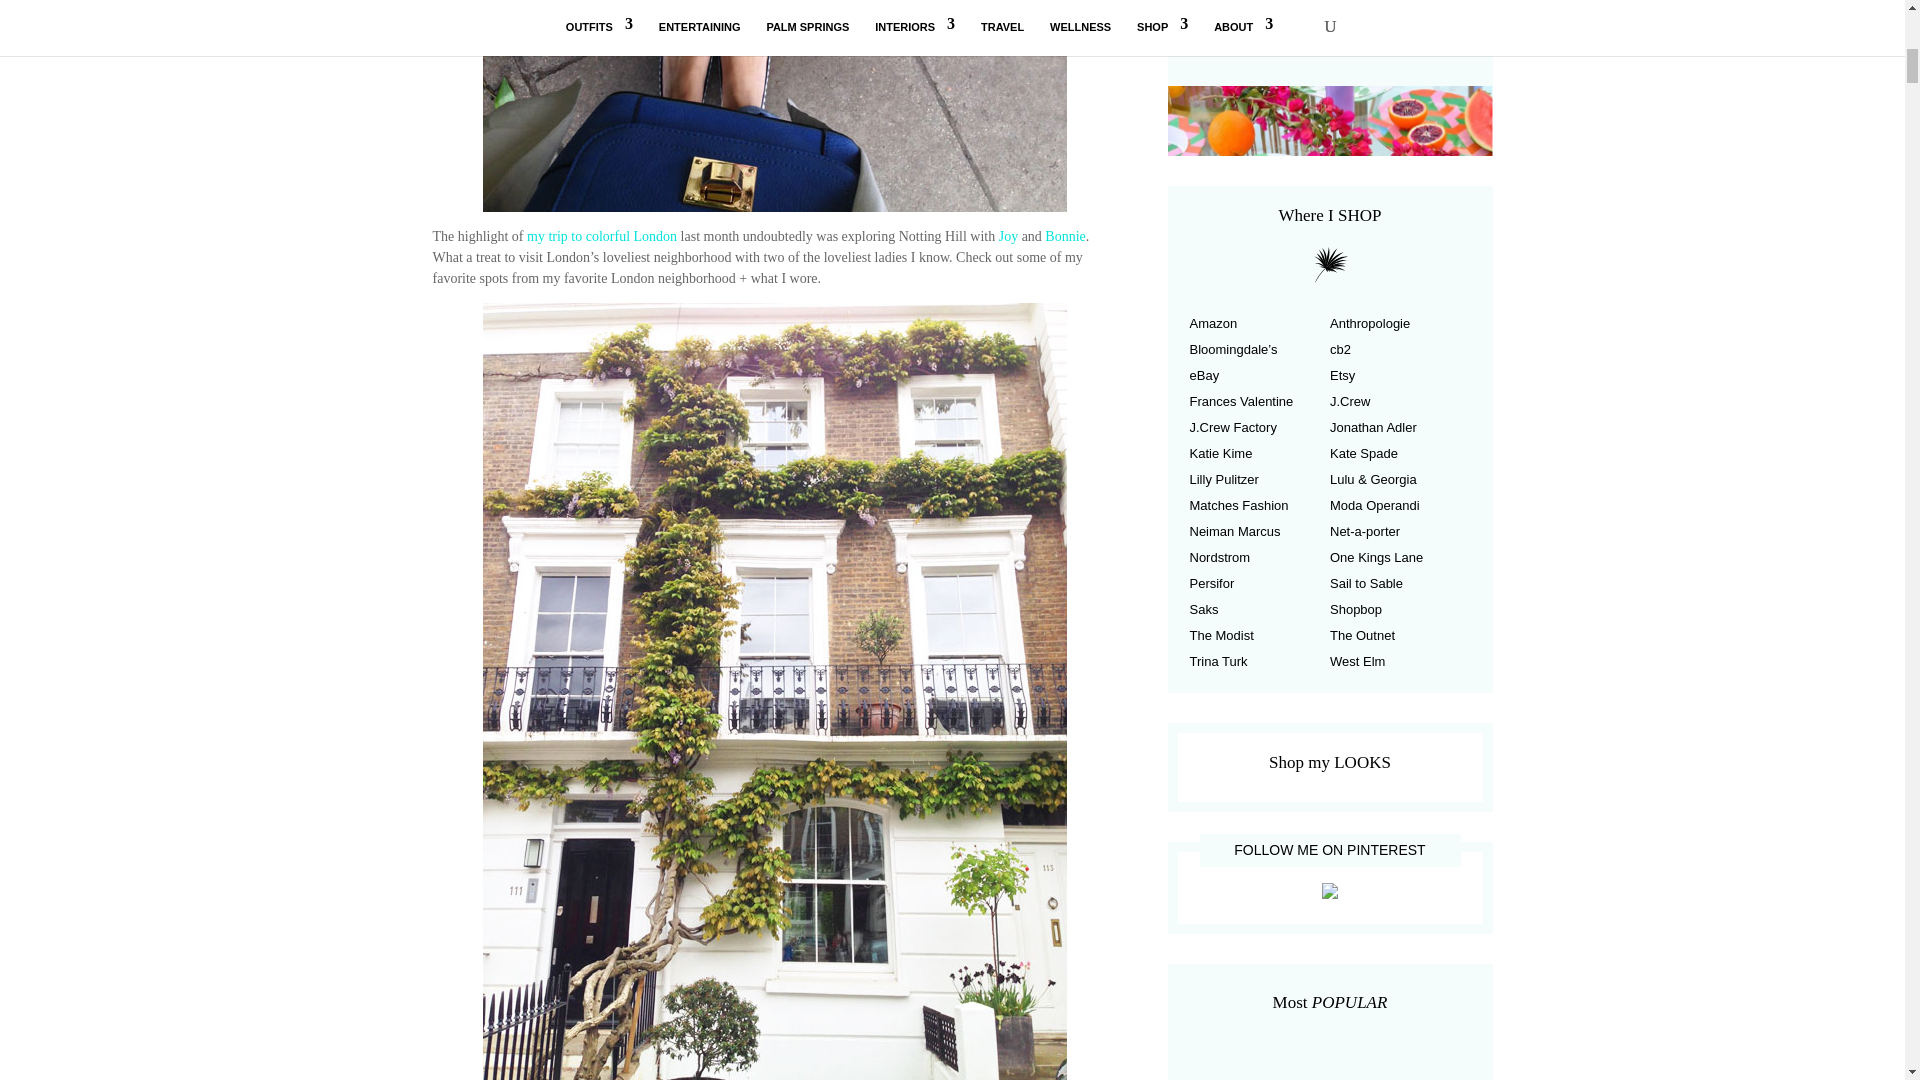  What do you see at coordinates (602, 236) in the screenshot?
I see `my trip to colorful London` at bounding box center [602, 236].